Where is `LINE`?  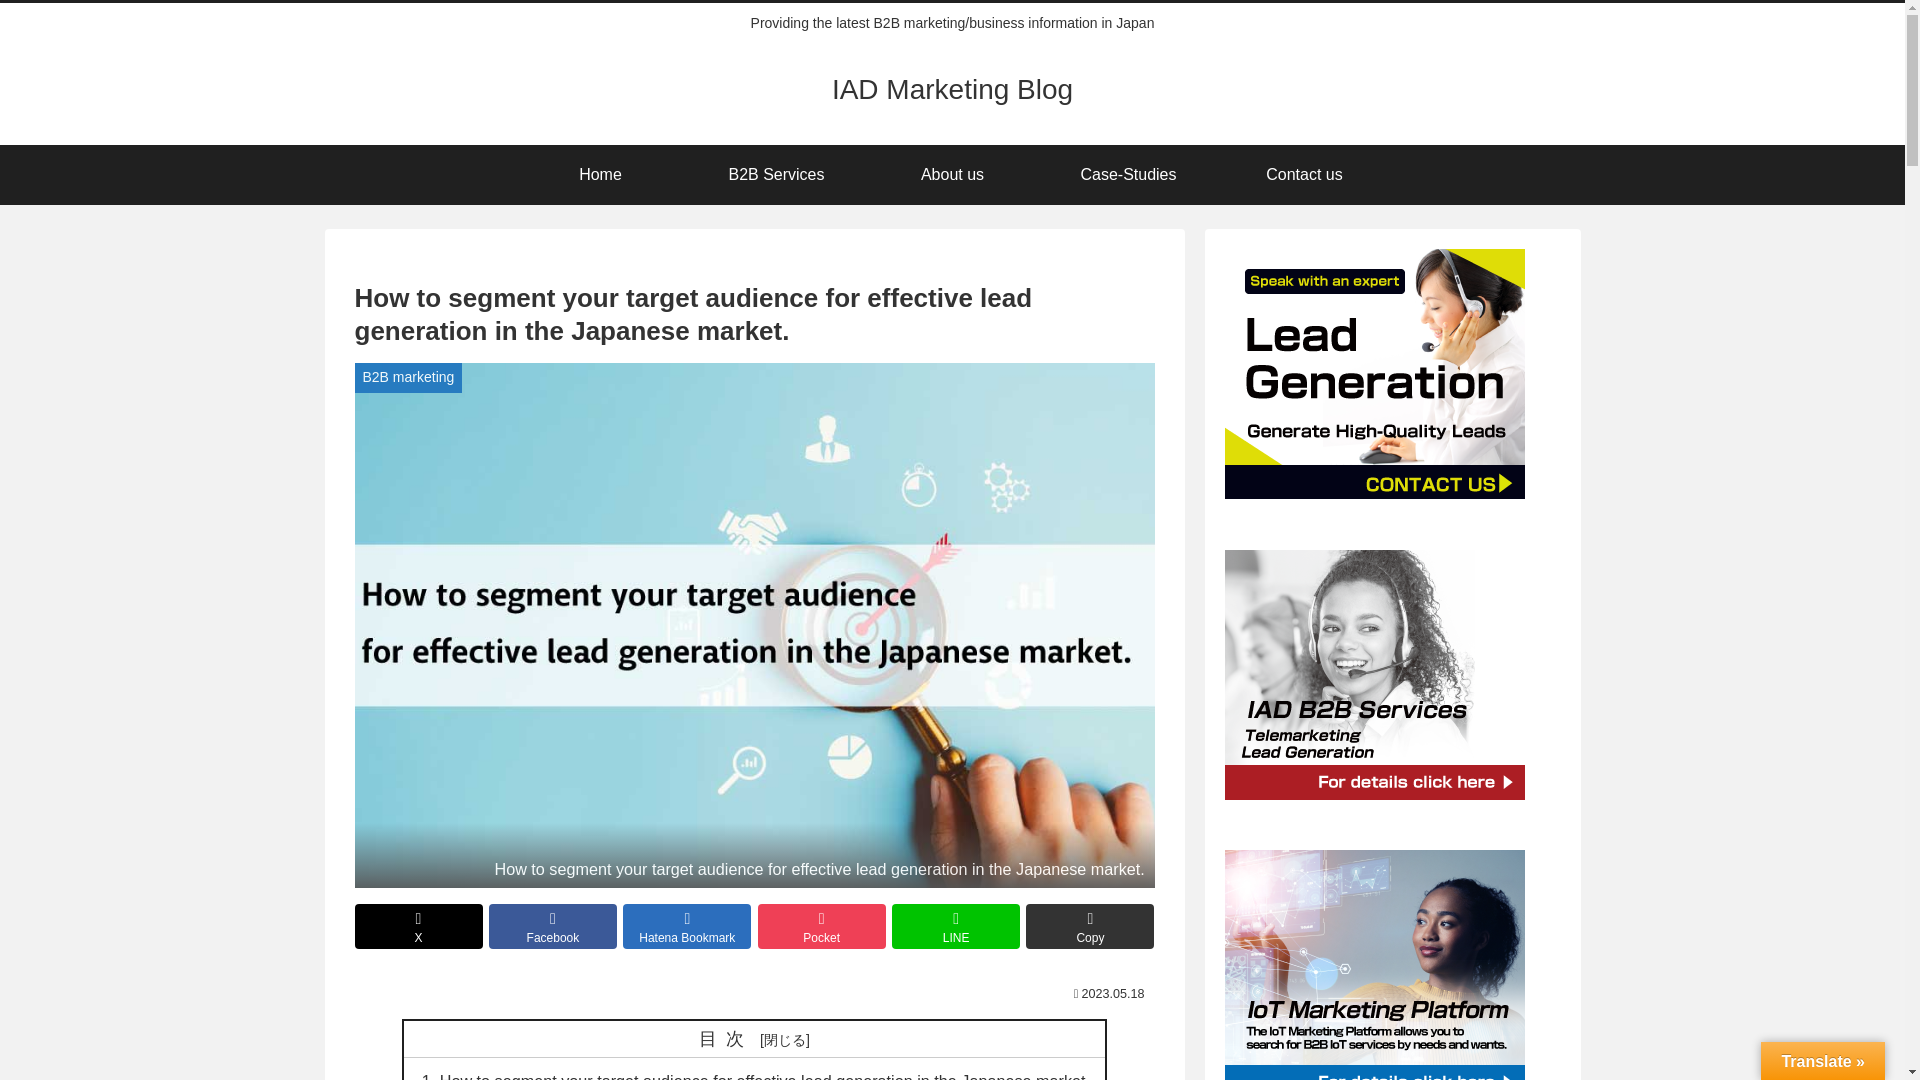
LINE is located at coordinates (956, 926).